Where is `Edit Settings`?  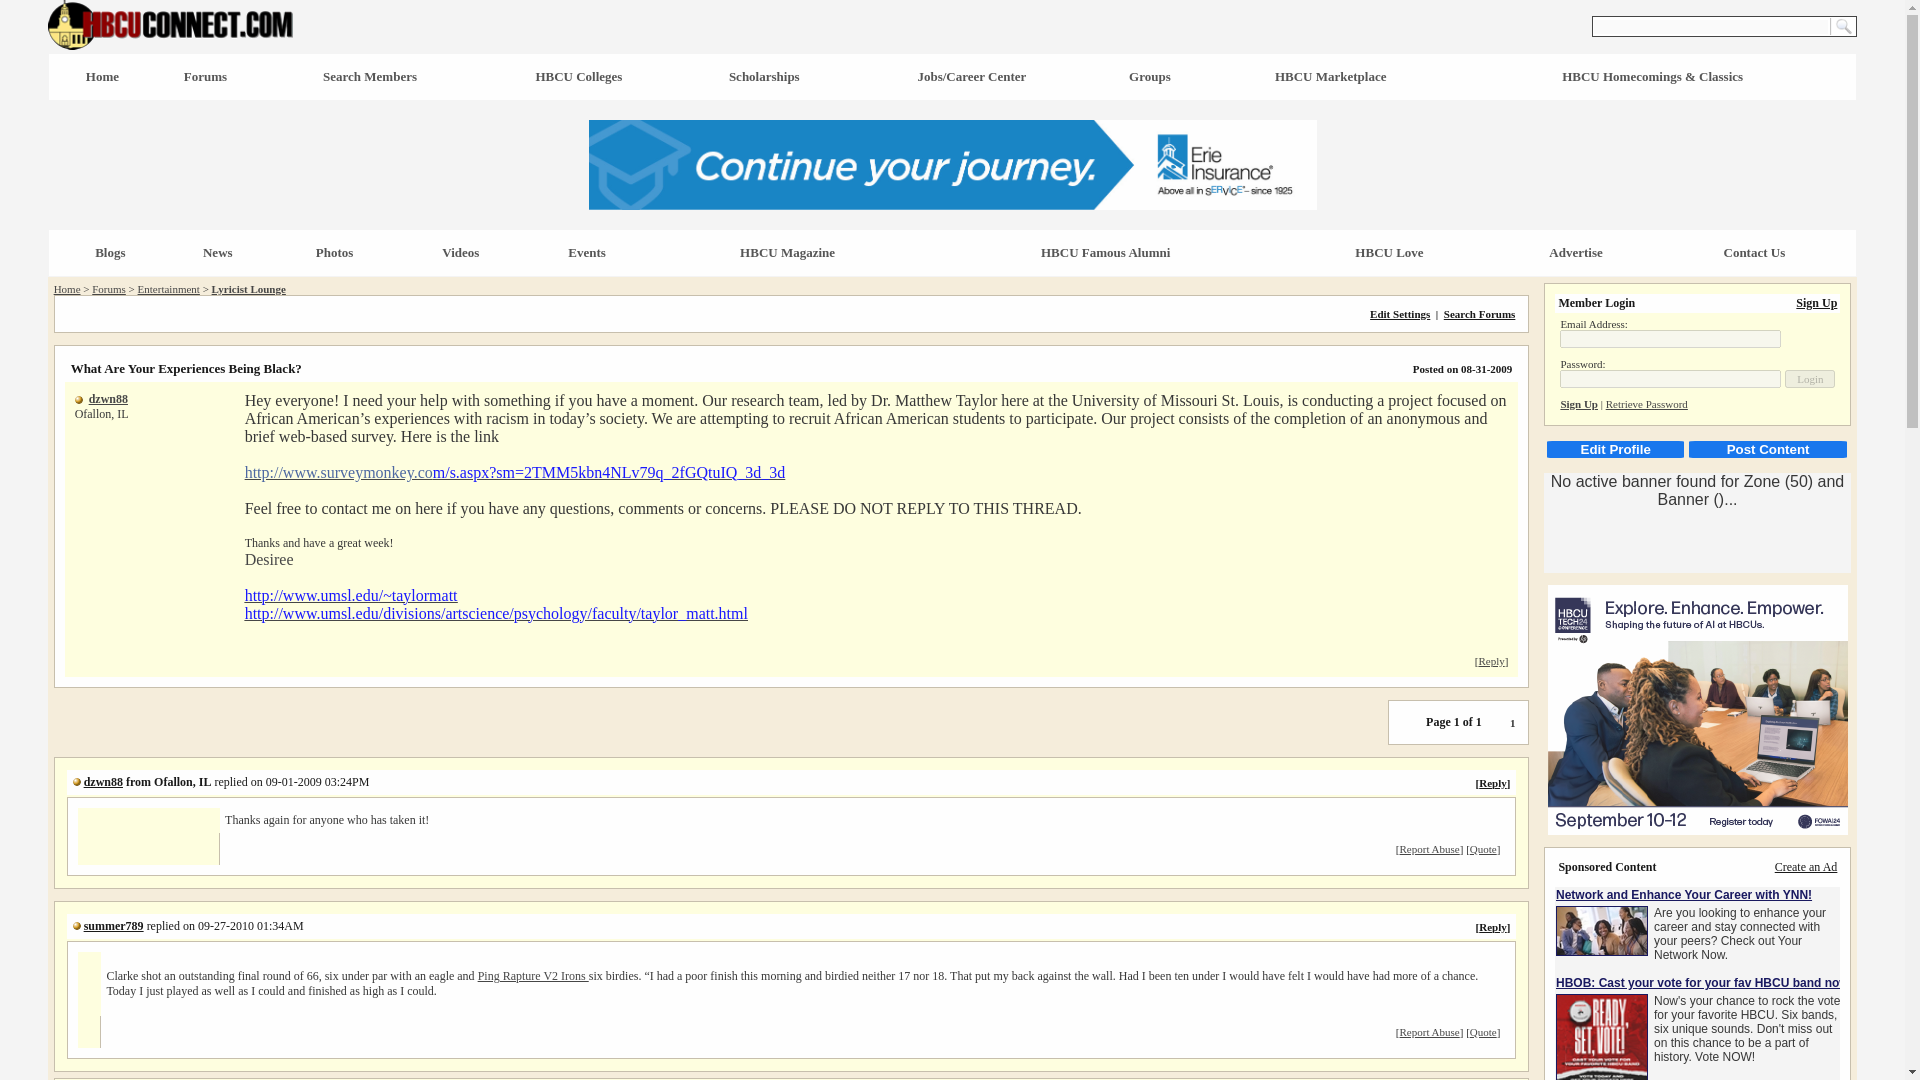 Edit Settings is located at coordinates (1400, 313).